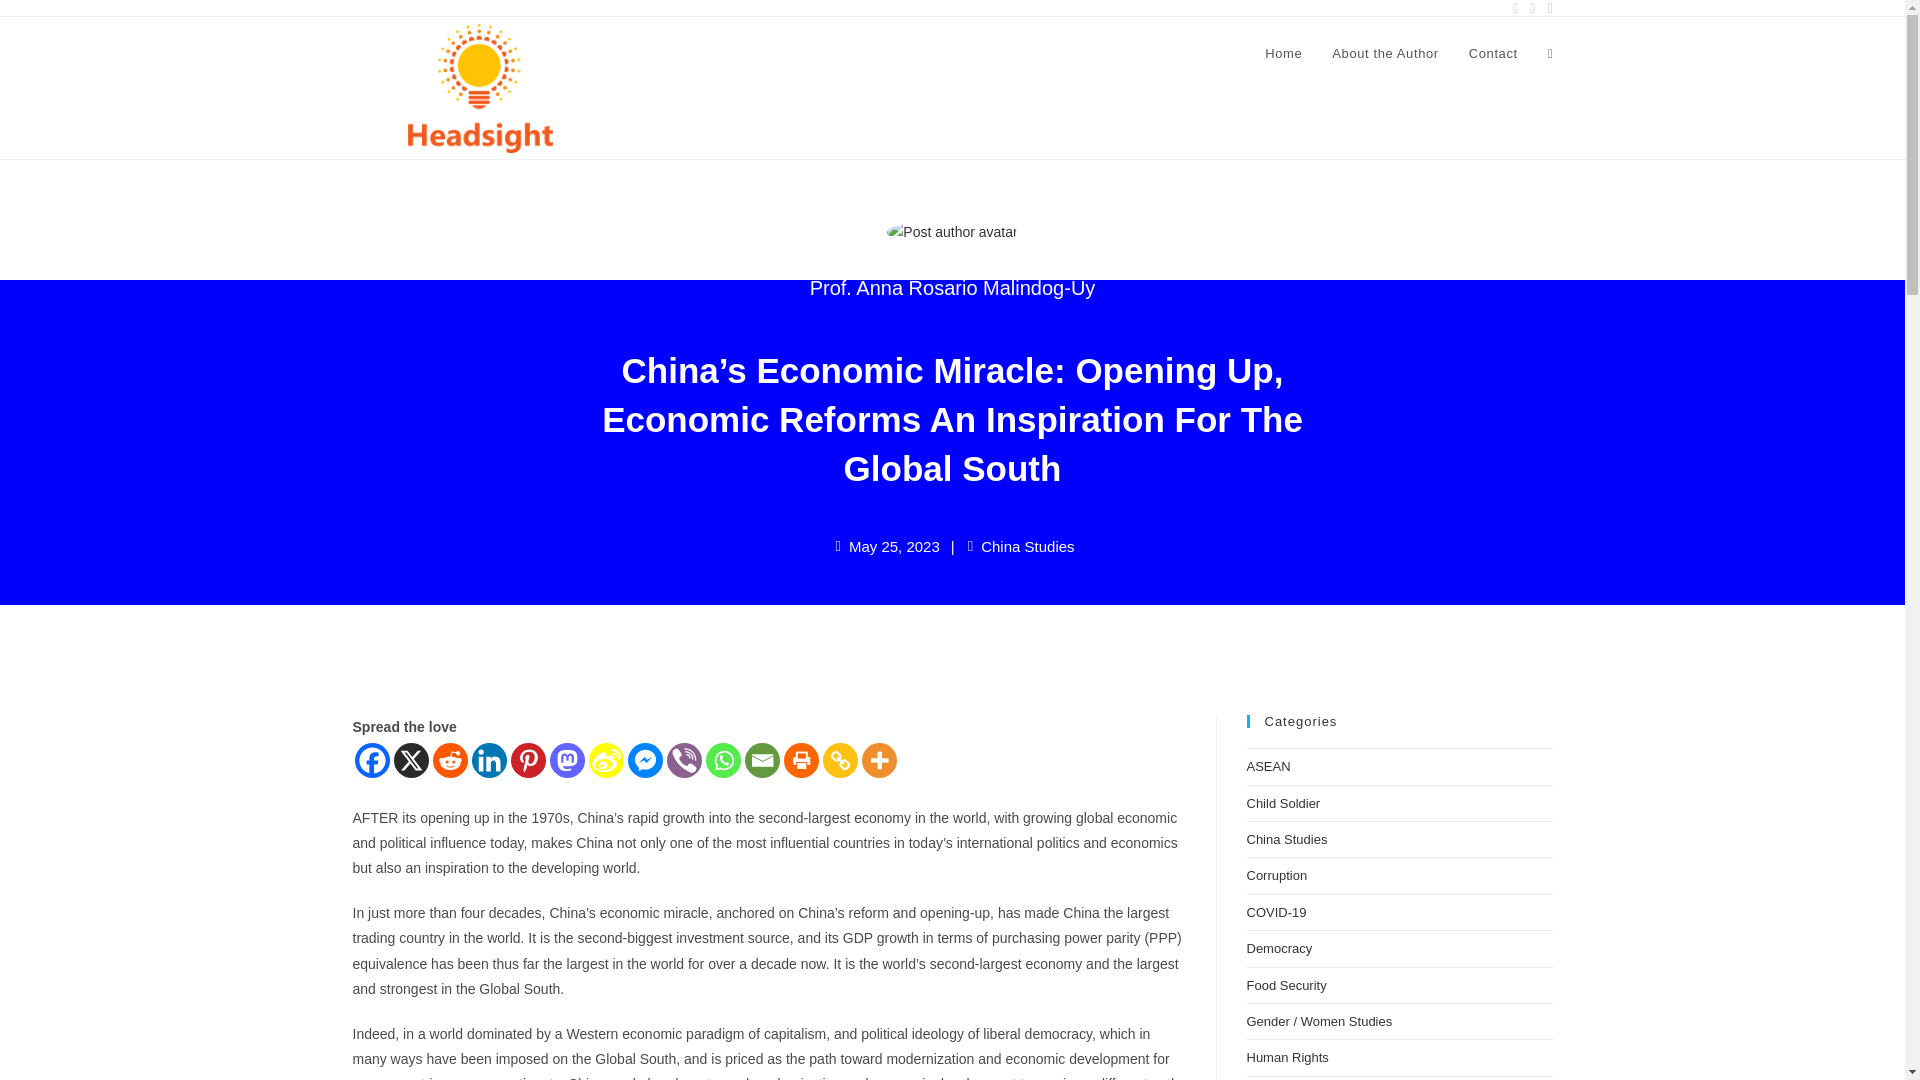 This screenshot has height=1080, width=1920. I want to click on X, so click(410, 760).